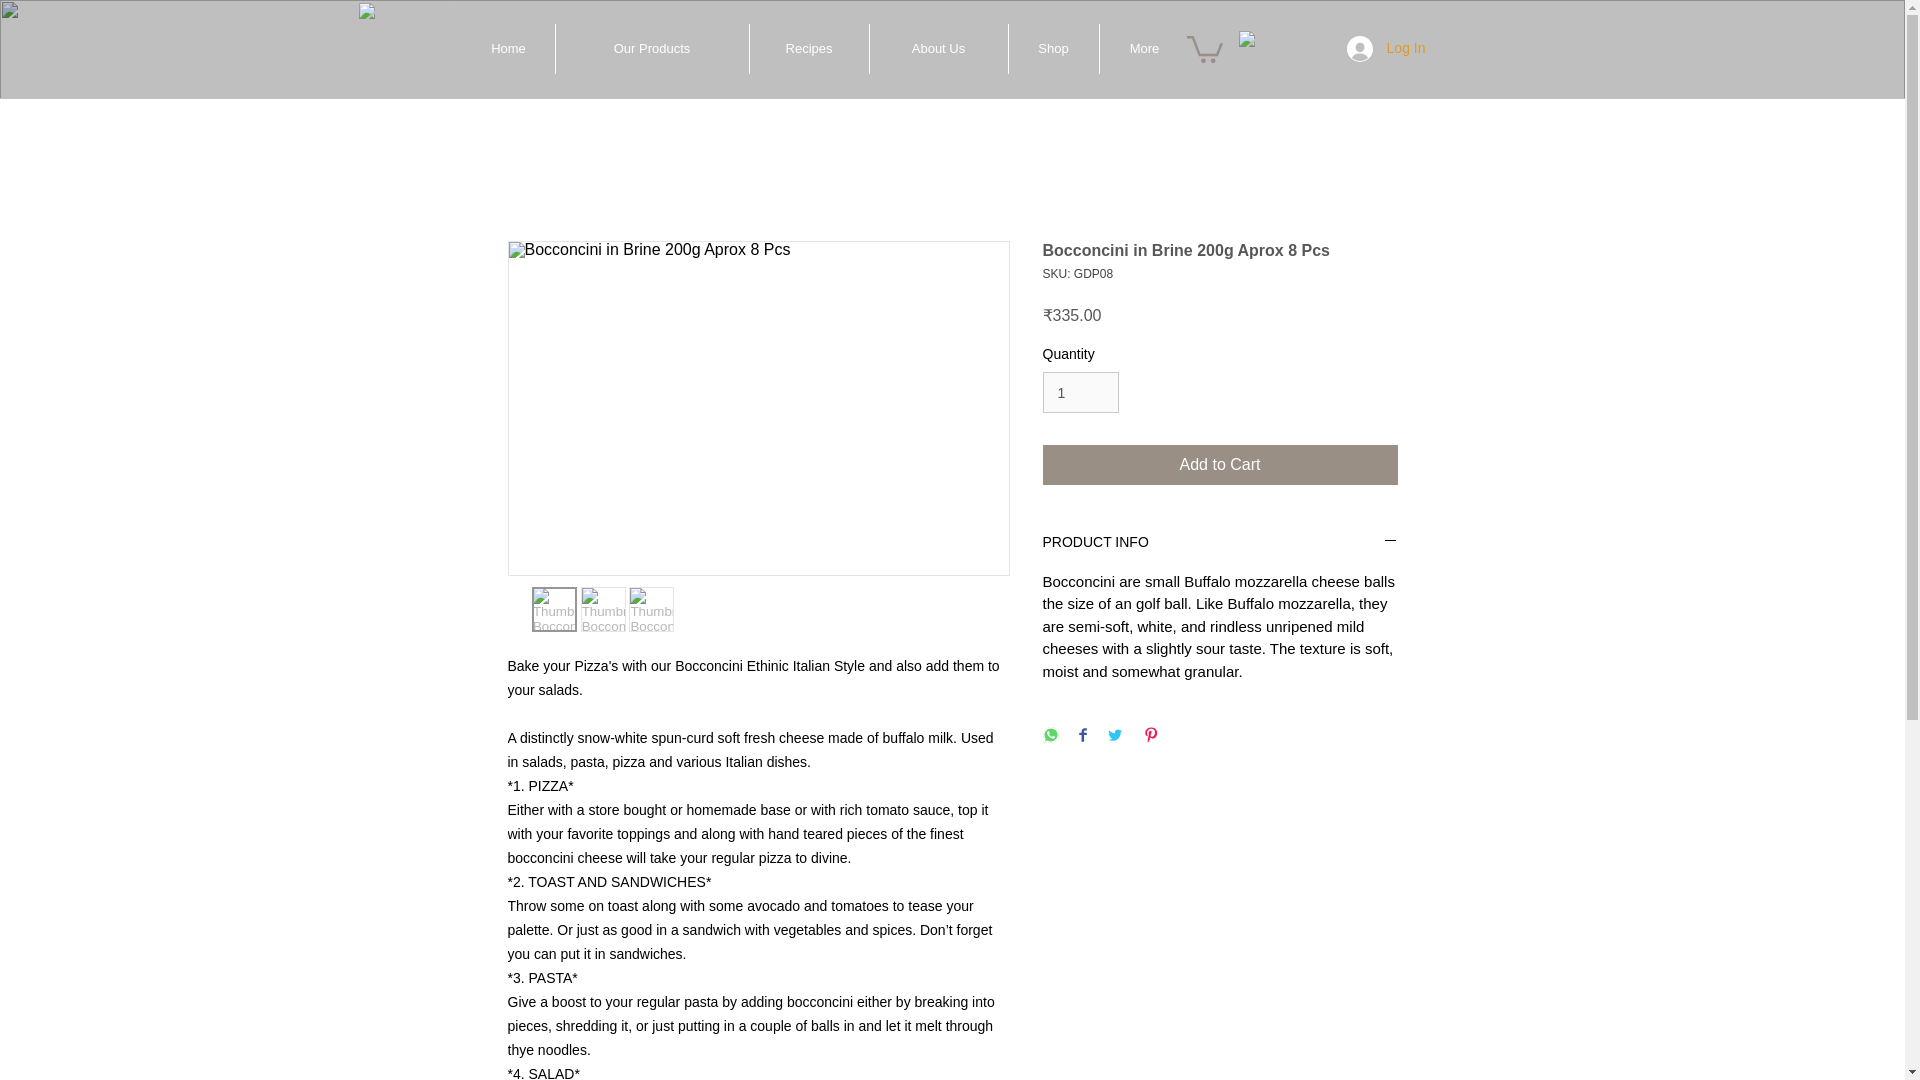  What do you see at coordinates (810, 48) in the screenshot?
I see `Recipes` at bounding box center [810, 48].